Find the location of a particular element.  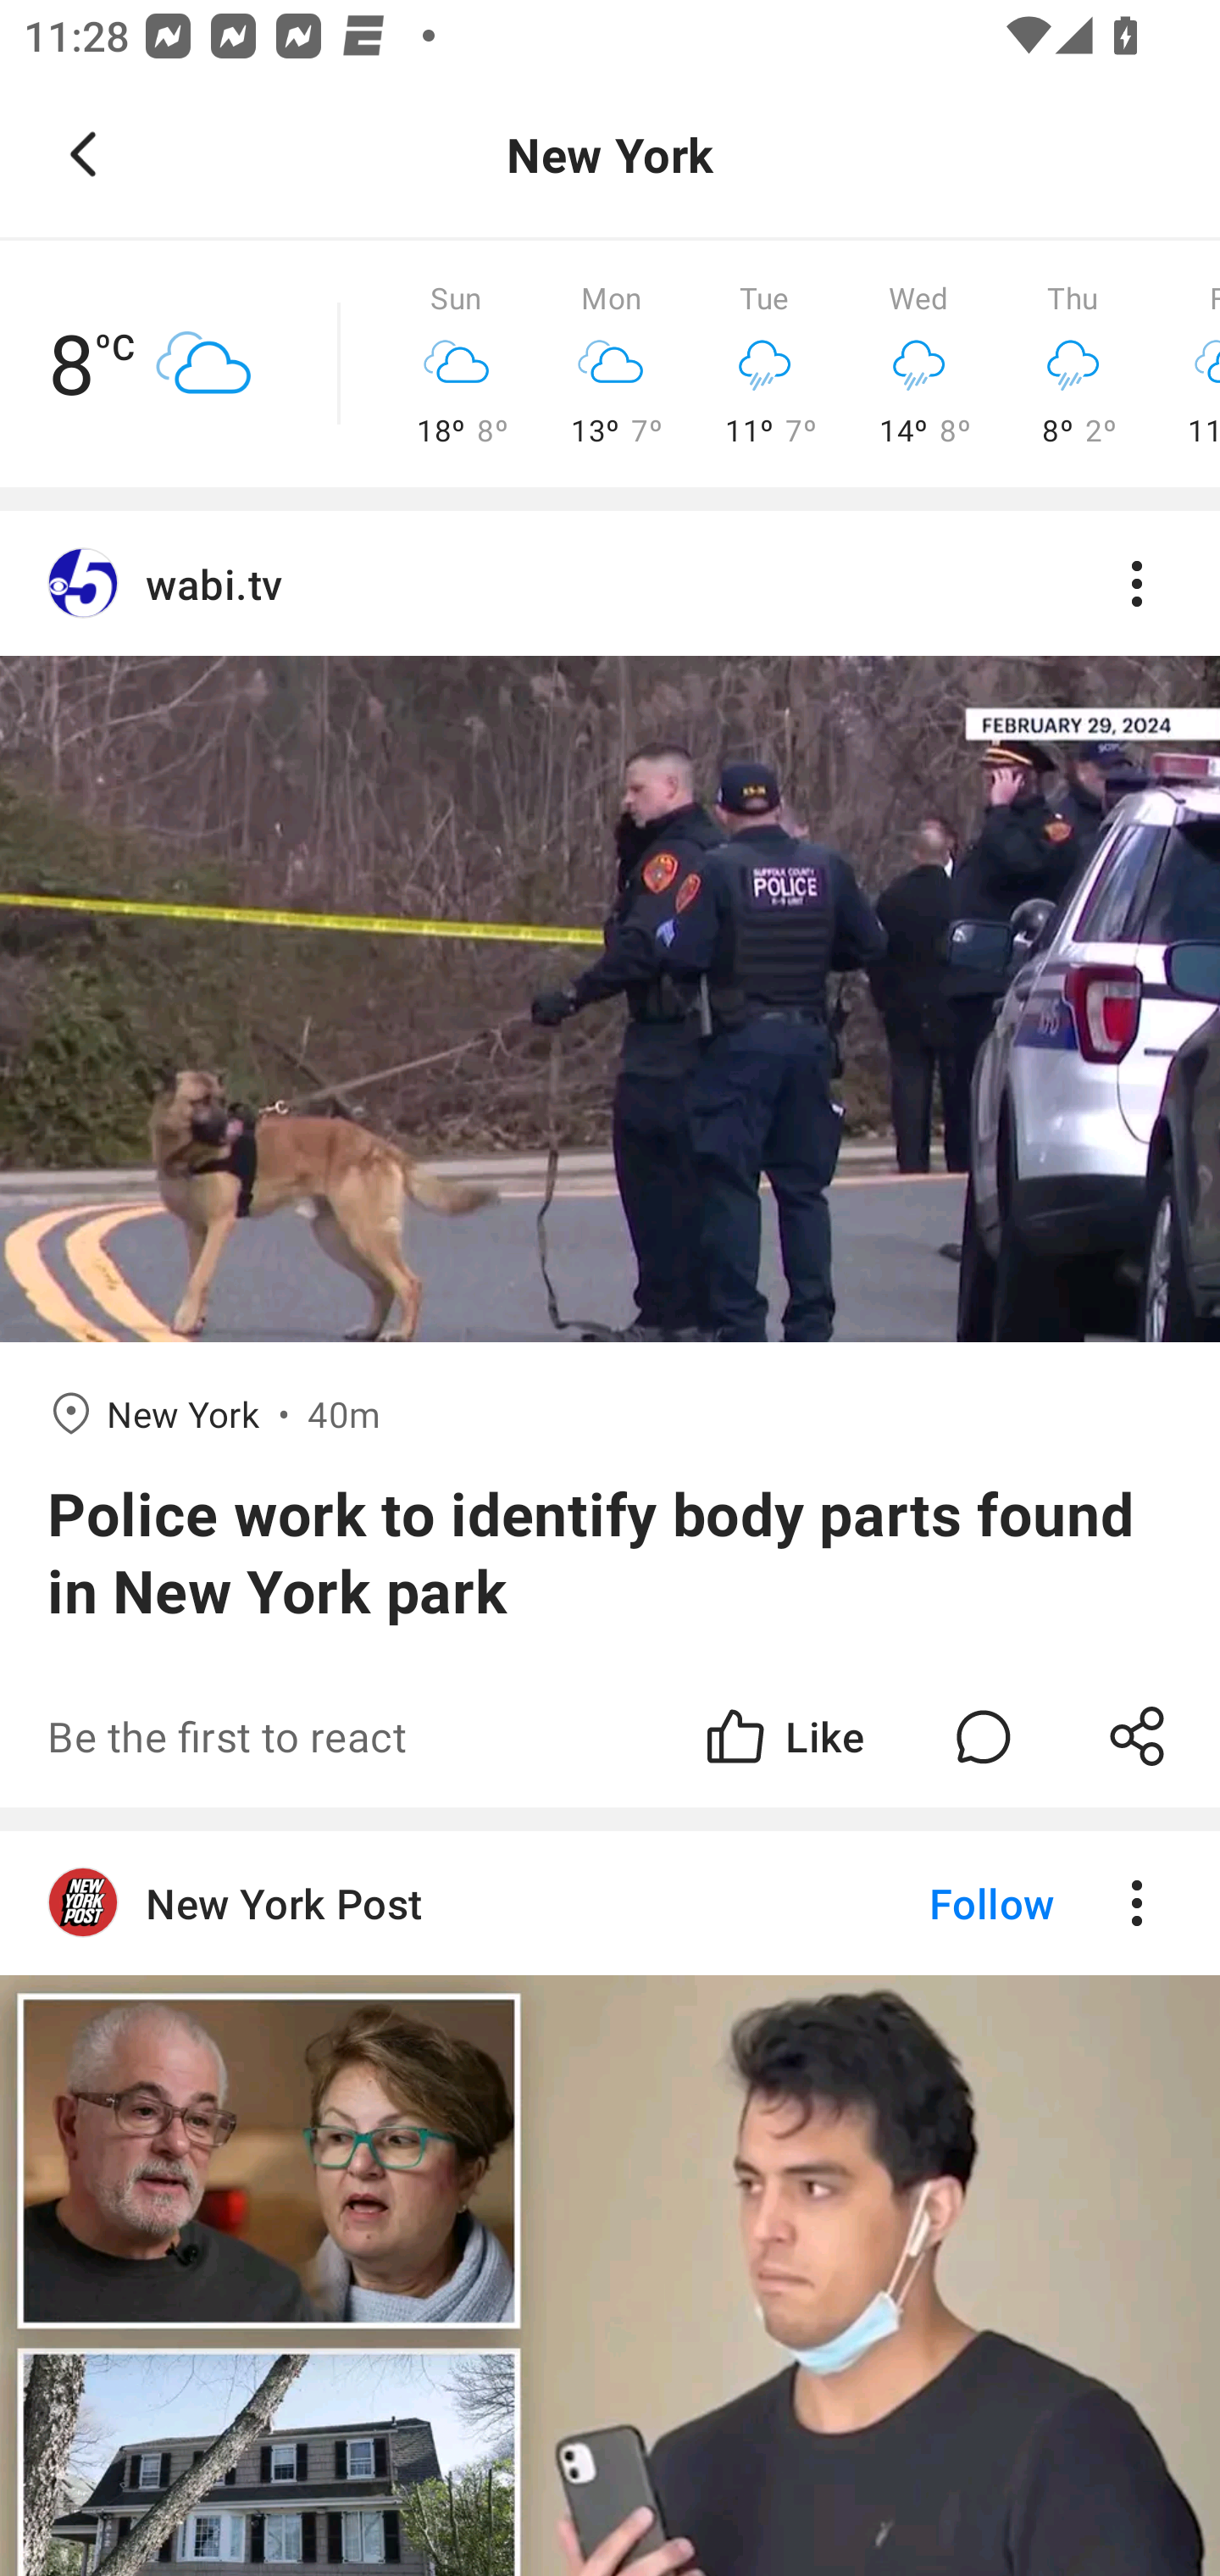

Thu 8º 2º is located at coordinates (1073, 364).